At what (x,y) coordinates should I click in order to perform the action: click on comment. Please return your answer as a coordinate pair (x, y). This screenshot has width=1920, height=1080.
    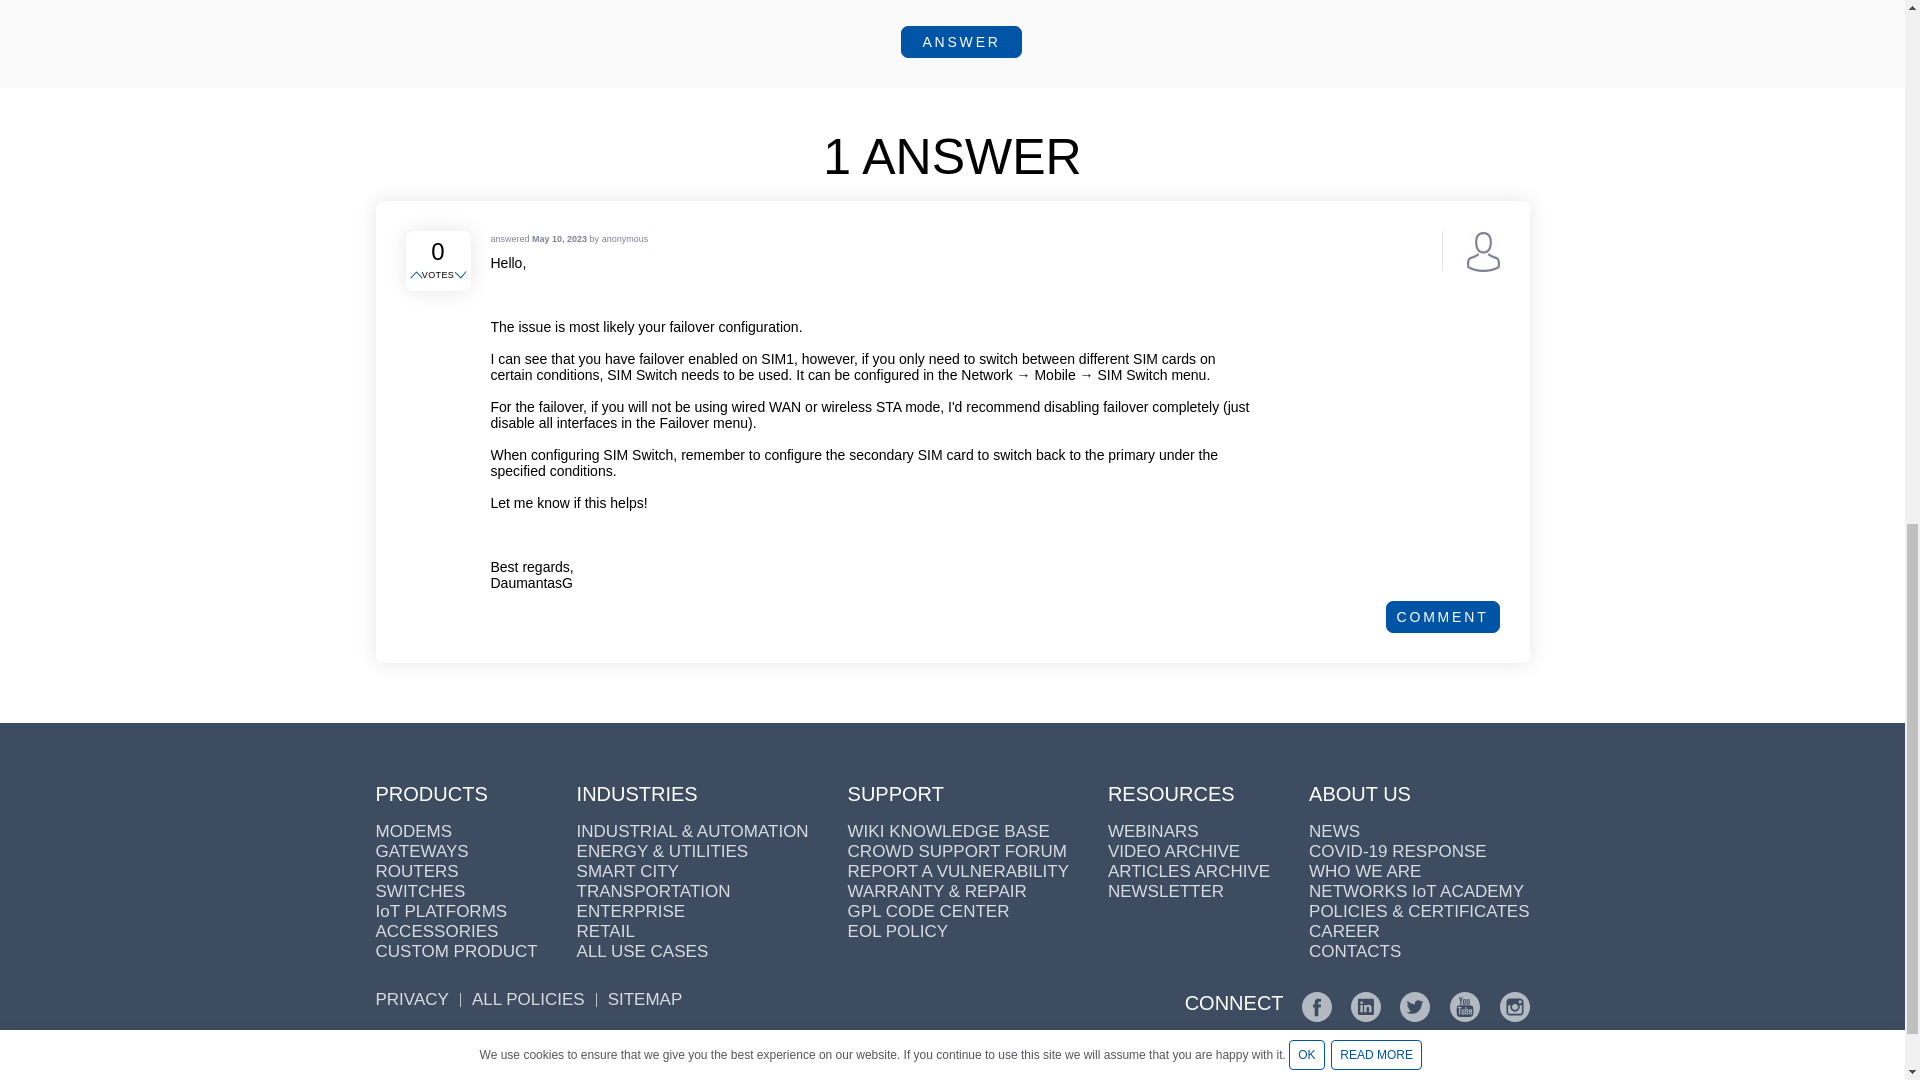
    Looking at the image, I should click on (1442, 616).